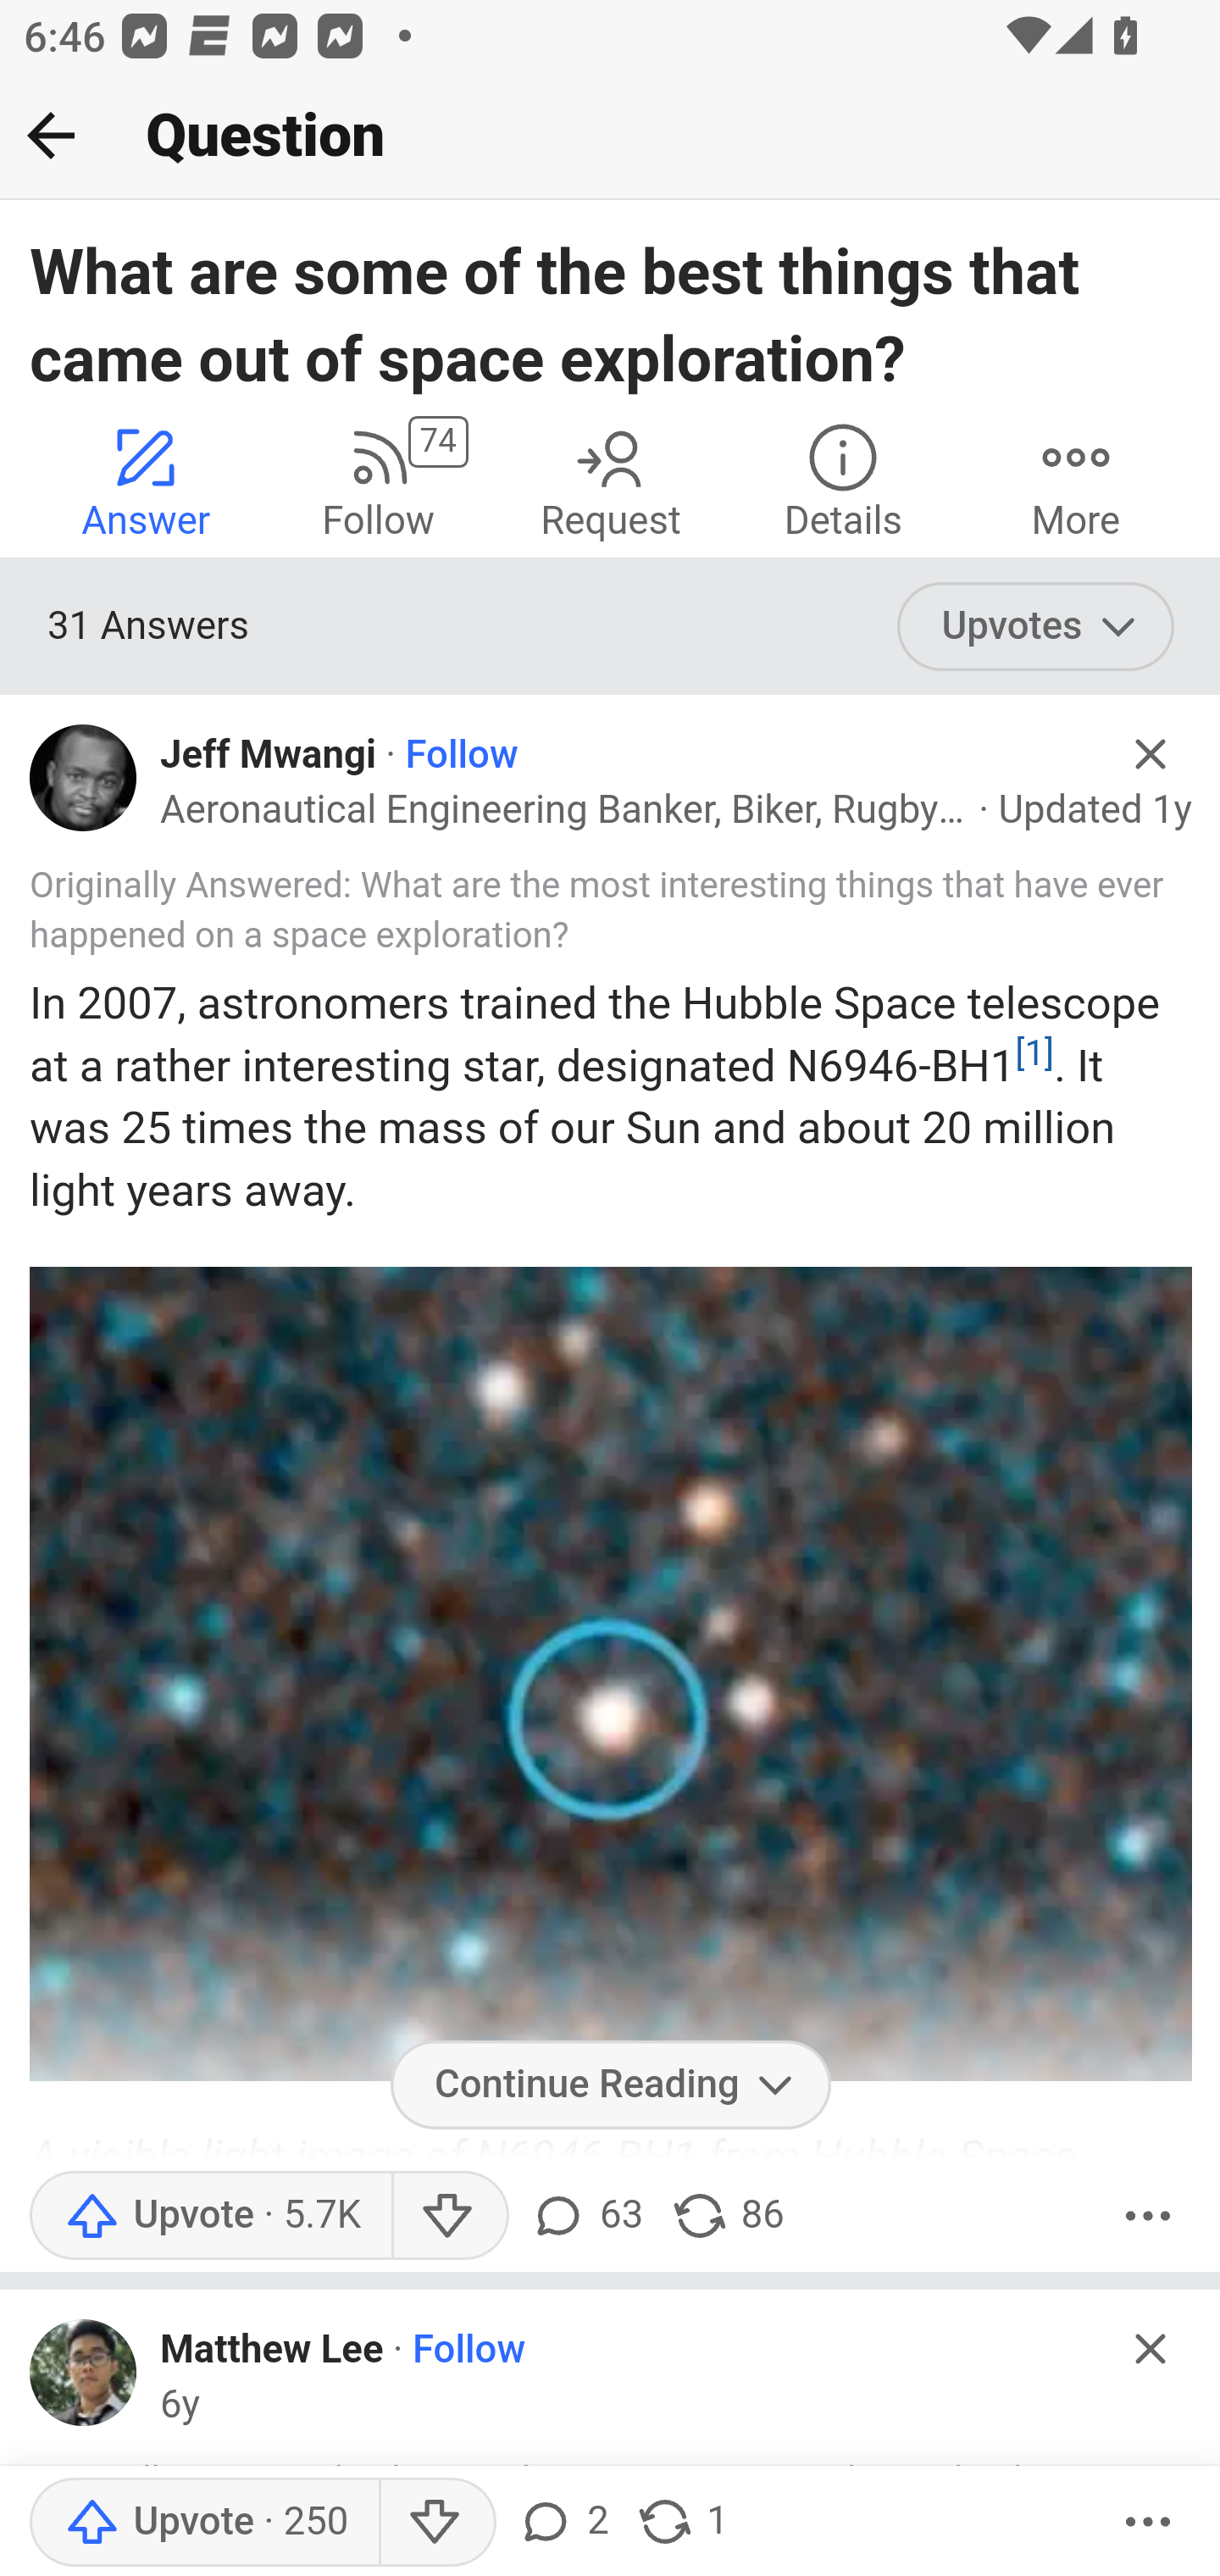 The width and height of the screenshot is (1220, 2576). Describe the element at coordinates (84, 2373) in the screenshot. I see `Profile photo for Matthew Lee` at that location.